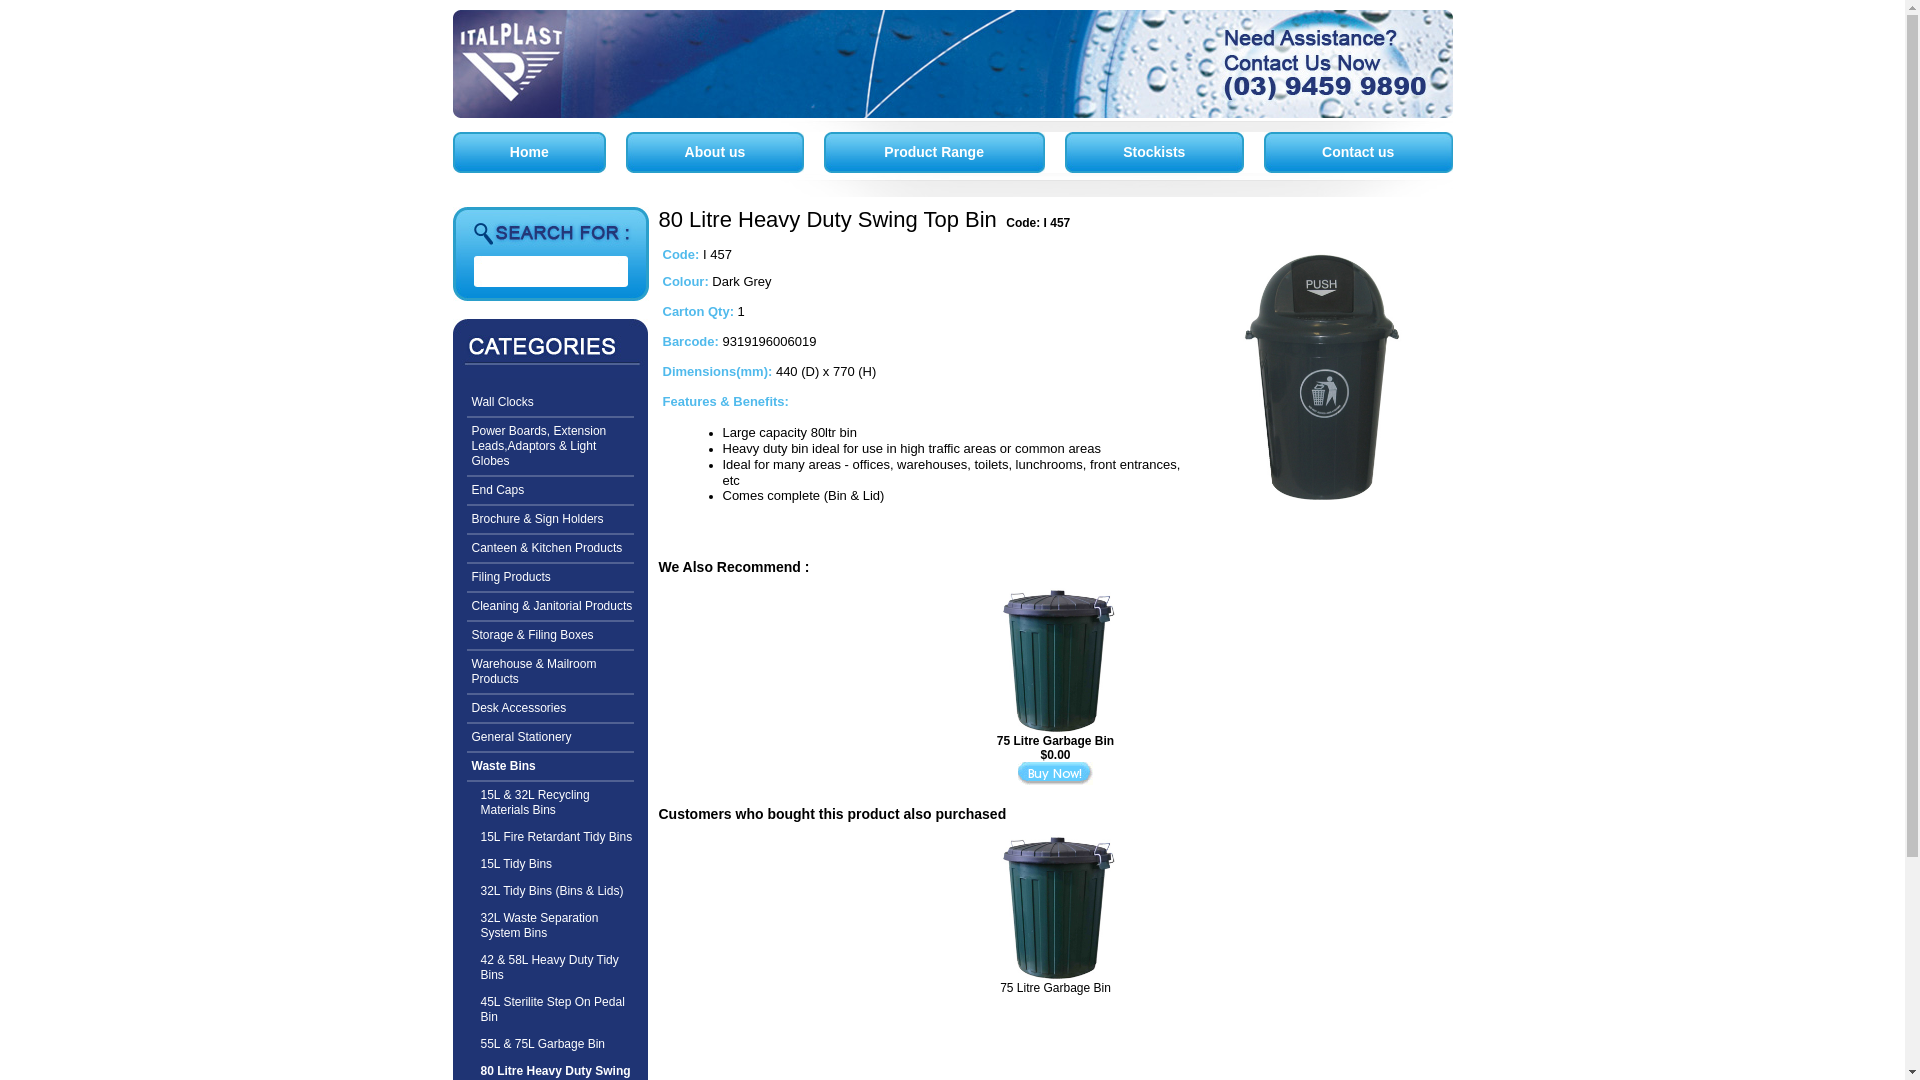 Image resolution: width=1920 pixels, height=1080 pixels. Describe the element at coordinates (550, 636) in the screenshot. I see `Storage & Filing Boxes` at that location.